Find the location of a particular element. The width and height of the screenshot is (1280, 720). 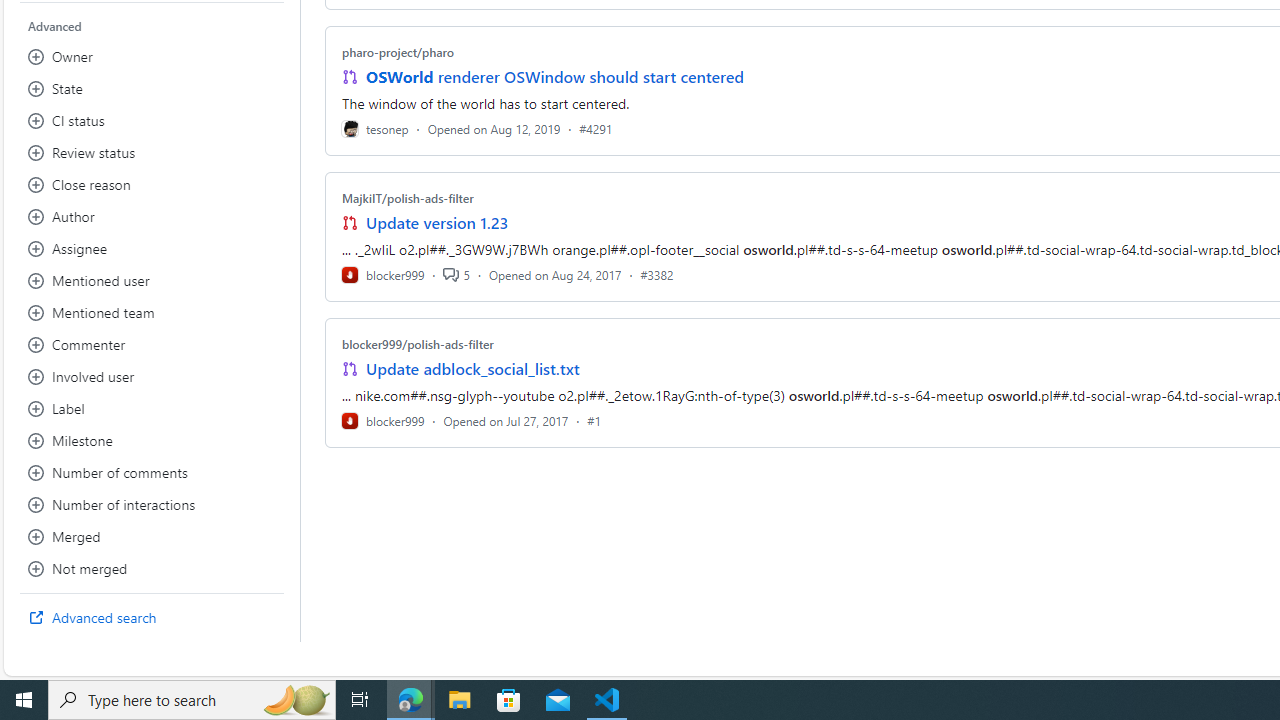

#4291 is located at coordinates (596, 128).